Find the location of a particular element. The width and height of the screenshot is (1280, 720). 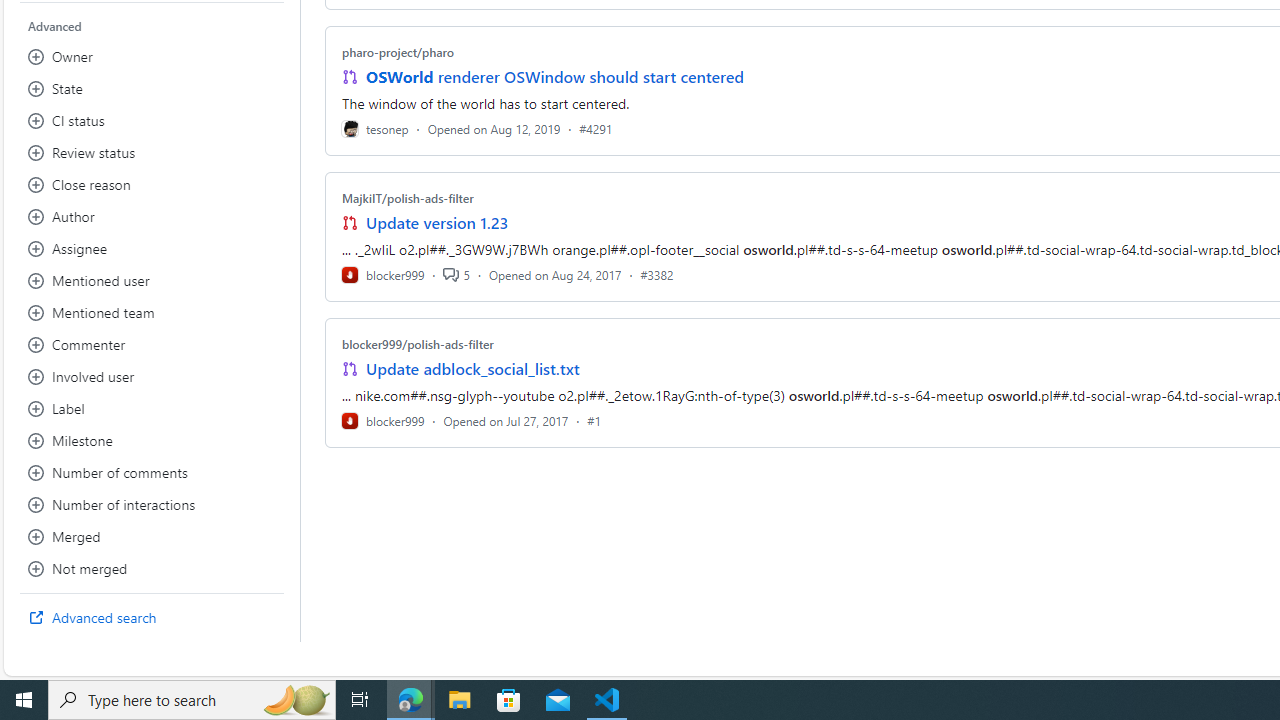

#4291 is located at coordinates (596, 128).